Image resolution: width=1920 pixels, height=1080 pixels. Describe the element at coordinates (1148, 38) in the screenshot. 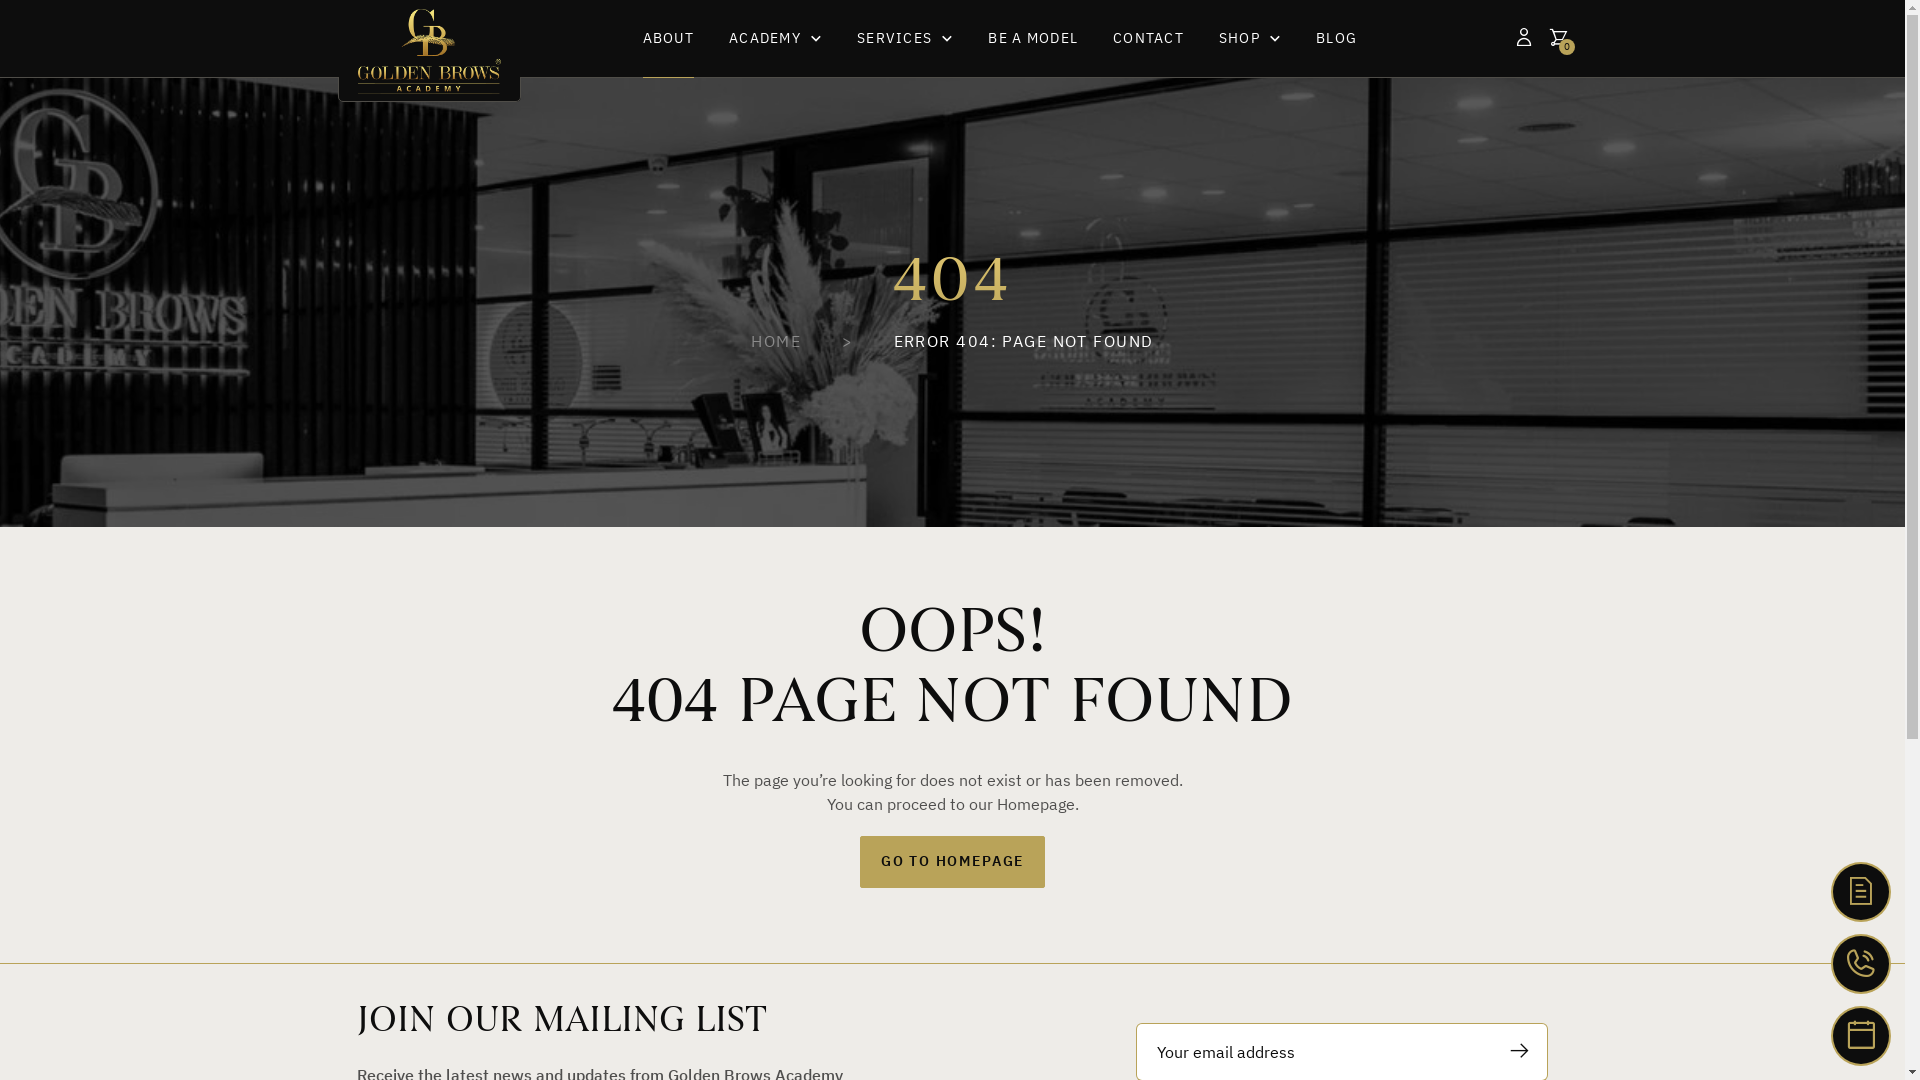

I see `CONTACT` at that location.